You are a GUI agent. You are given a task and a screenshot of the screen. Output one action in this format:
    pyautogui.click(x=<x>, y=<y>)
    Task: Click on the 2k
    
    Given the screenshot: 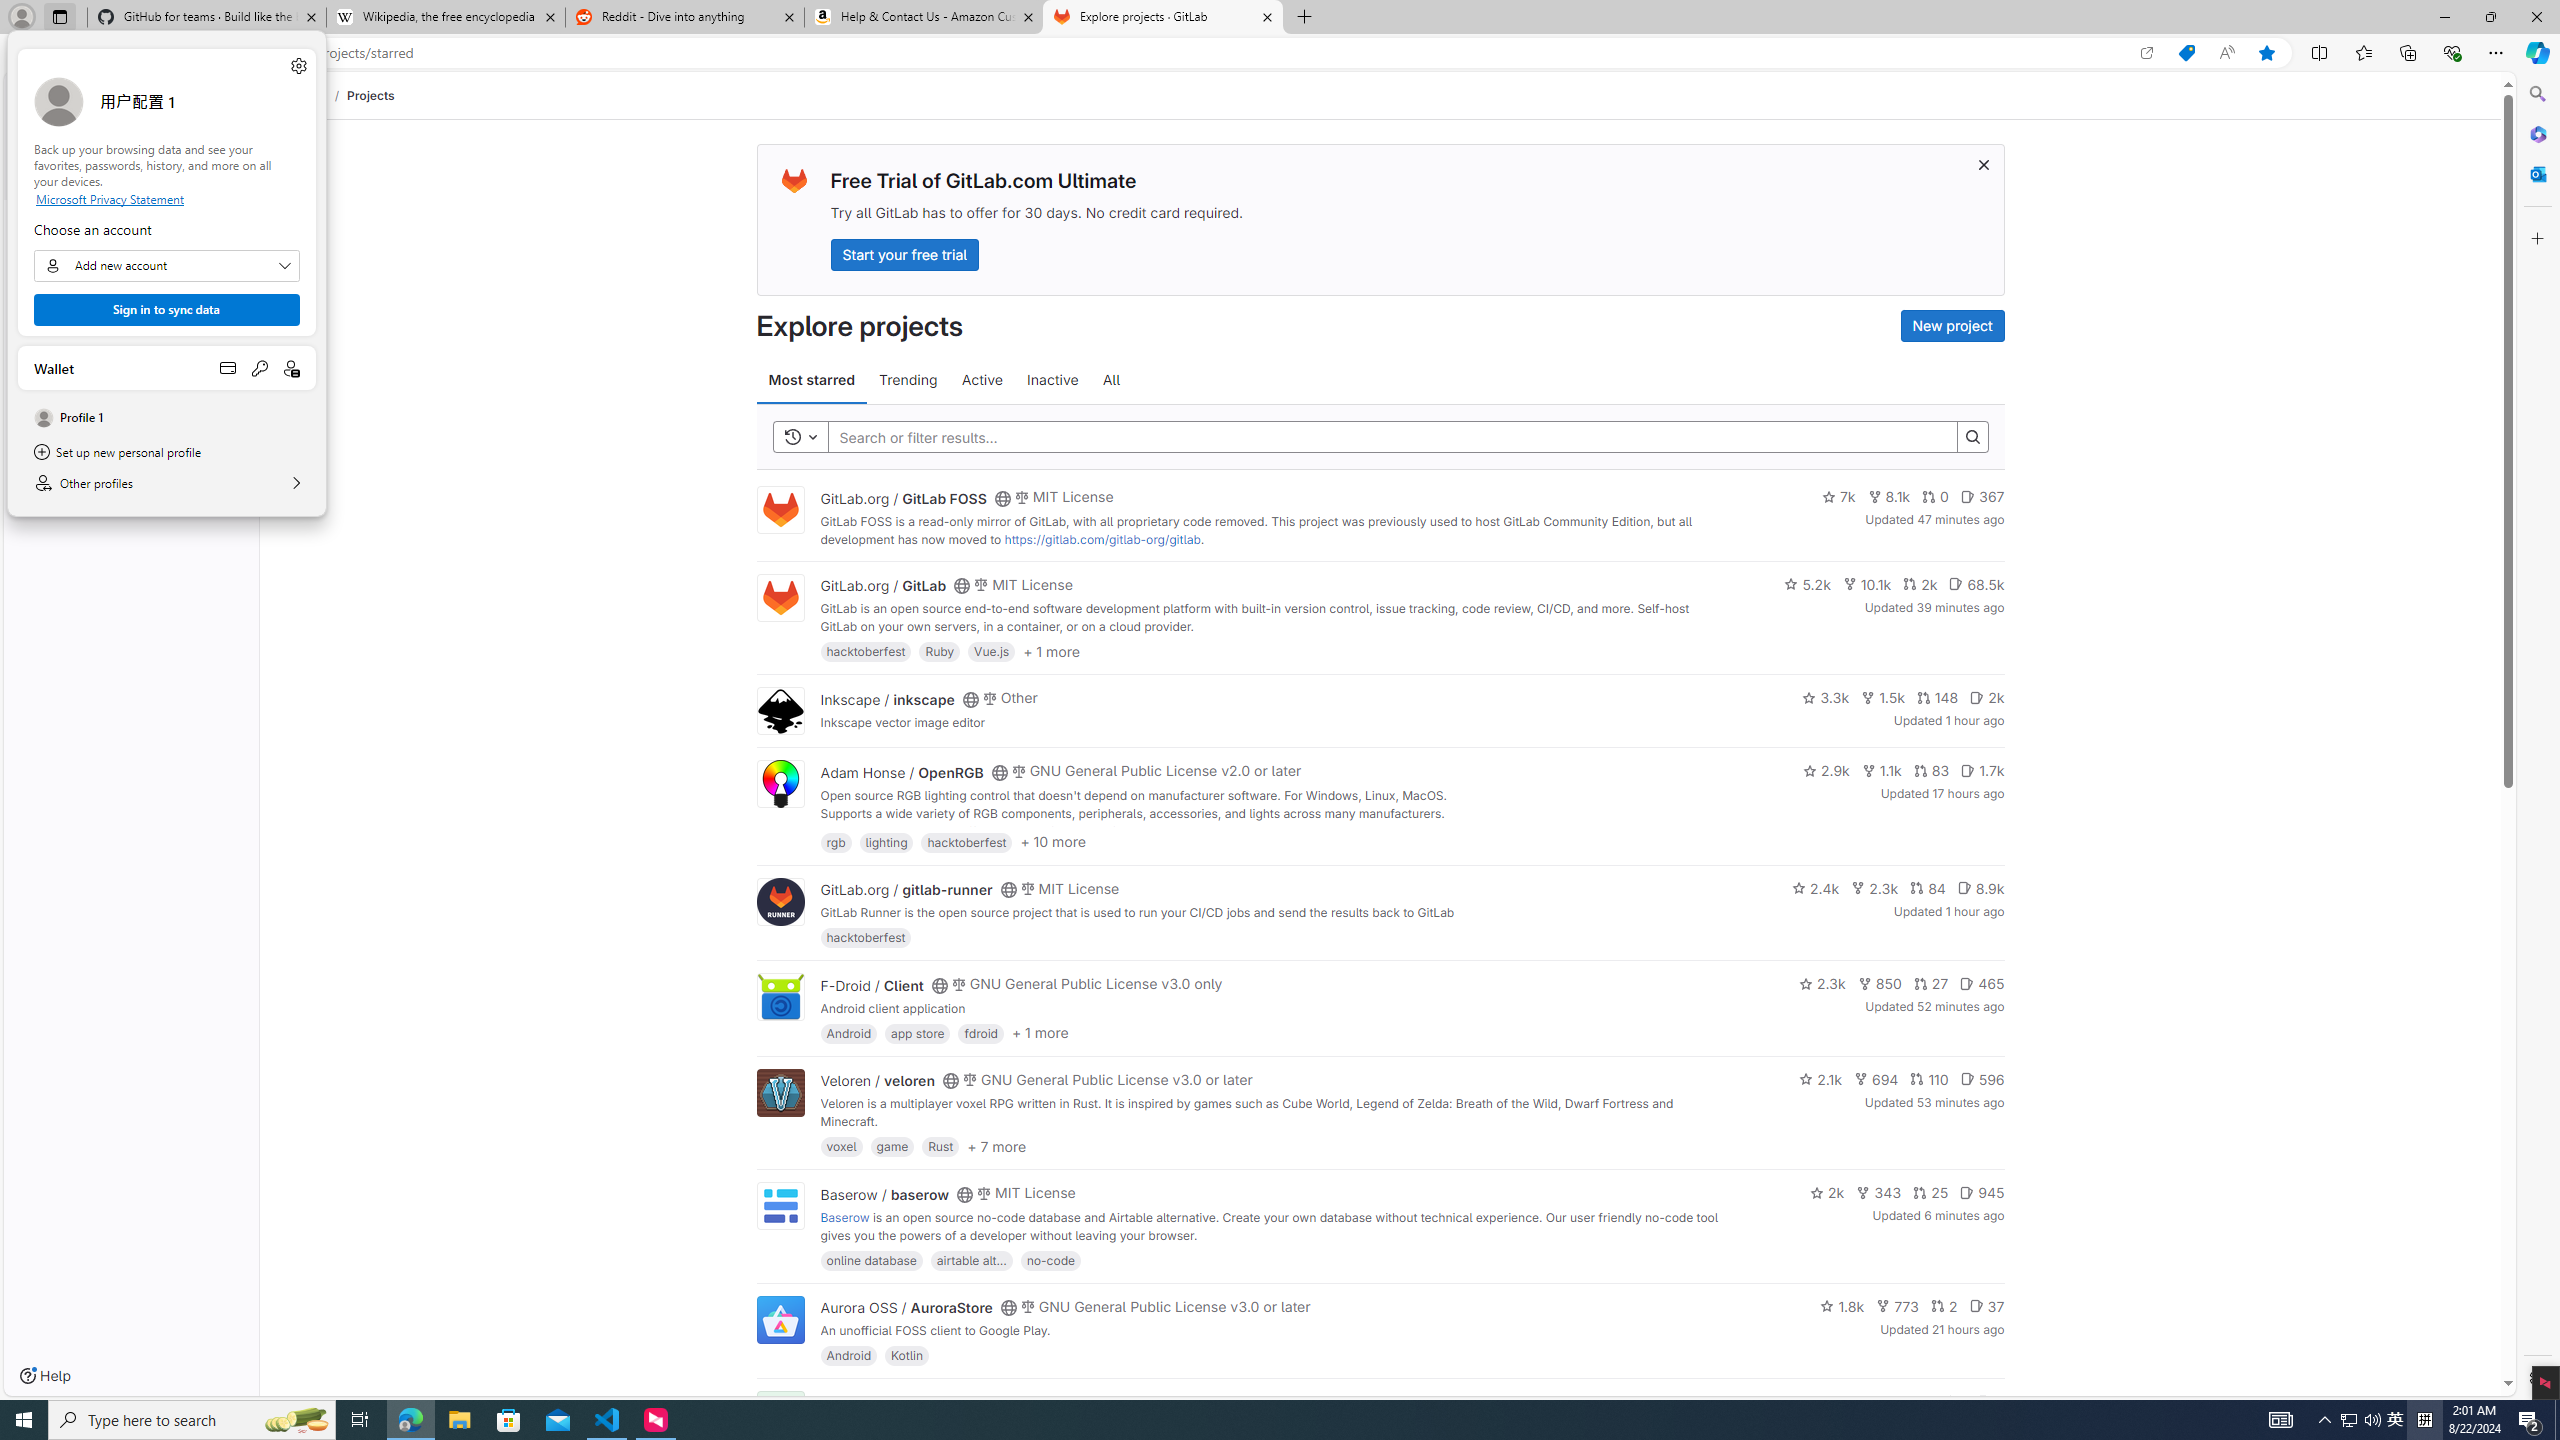 What is the action you would take?
    pyautogui.click(x=1827, y=1192)
    